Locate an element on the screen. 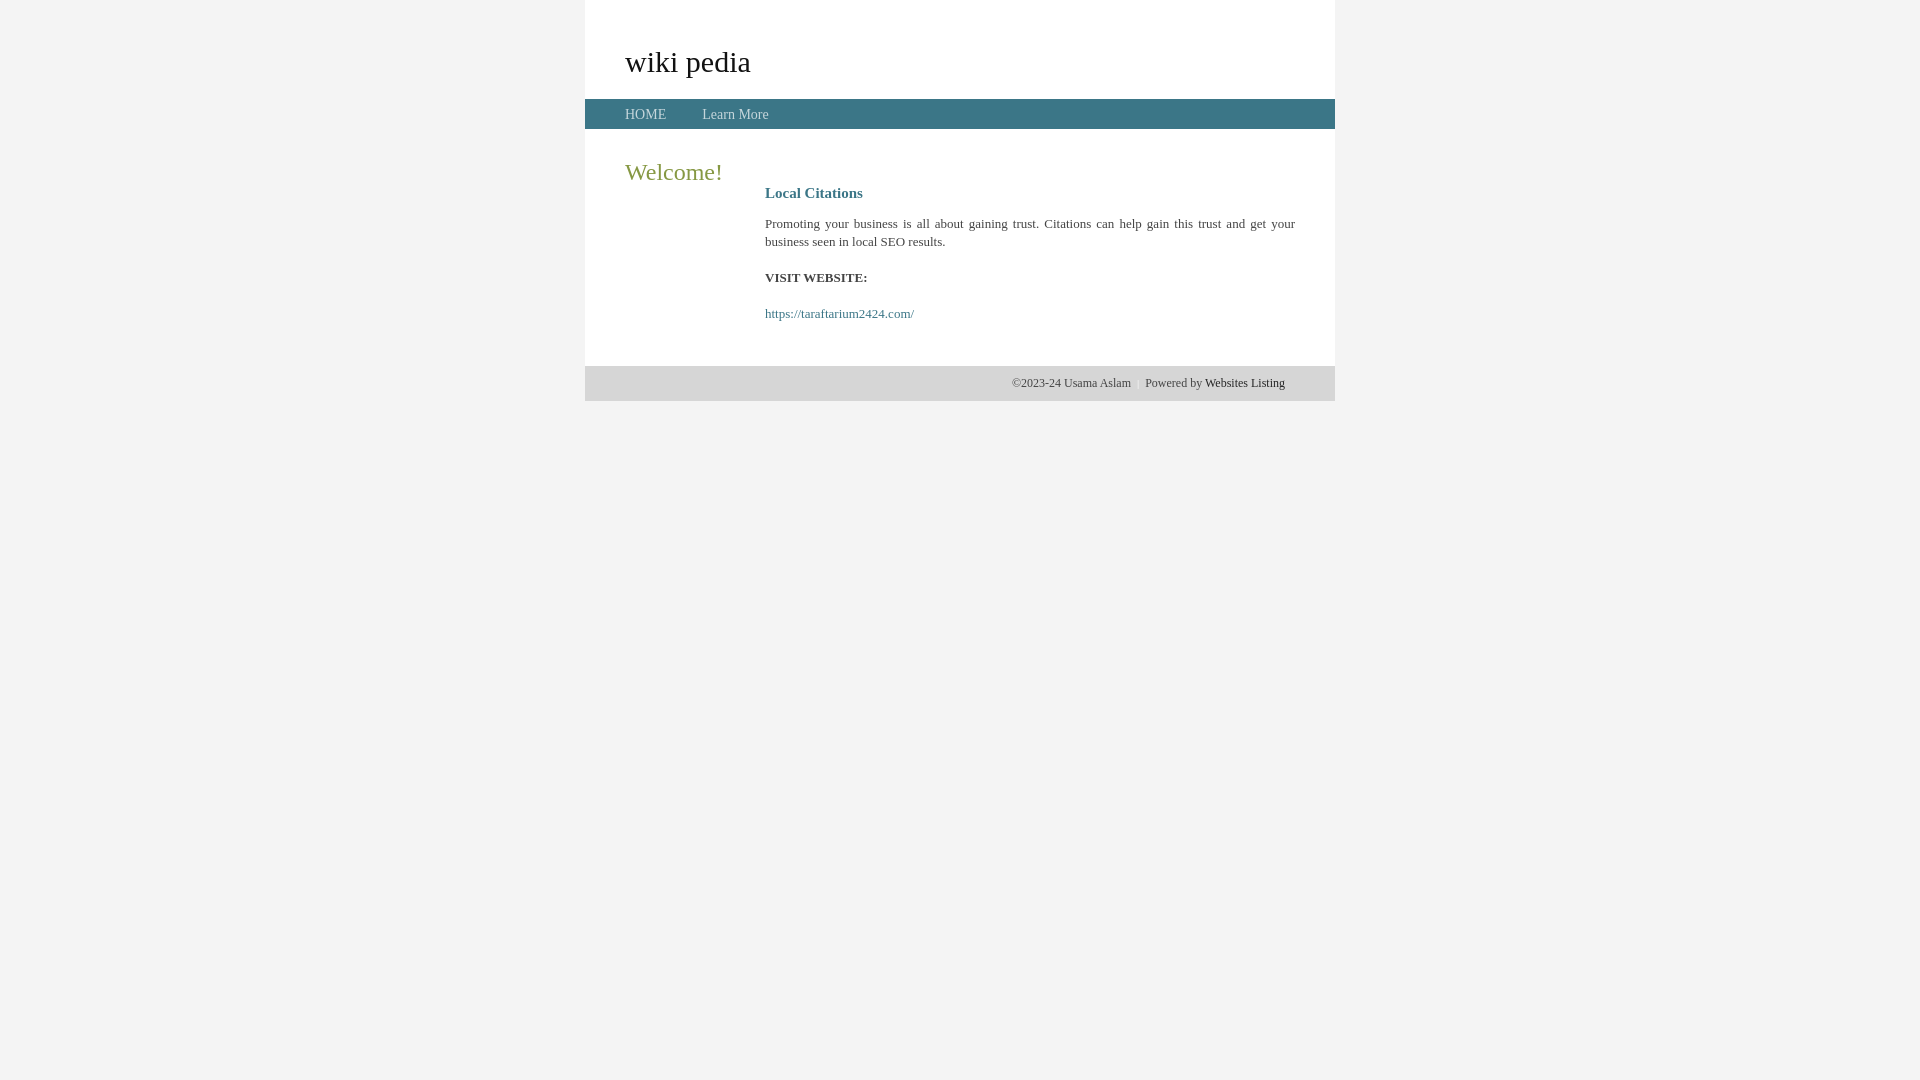 The height and width of the screenshot is (1080, 1920). https://taraftarium2424.com/ is located at coordinates (840, 314).